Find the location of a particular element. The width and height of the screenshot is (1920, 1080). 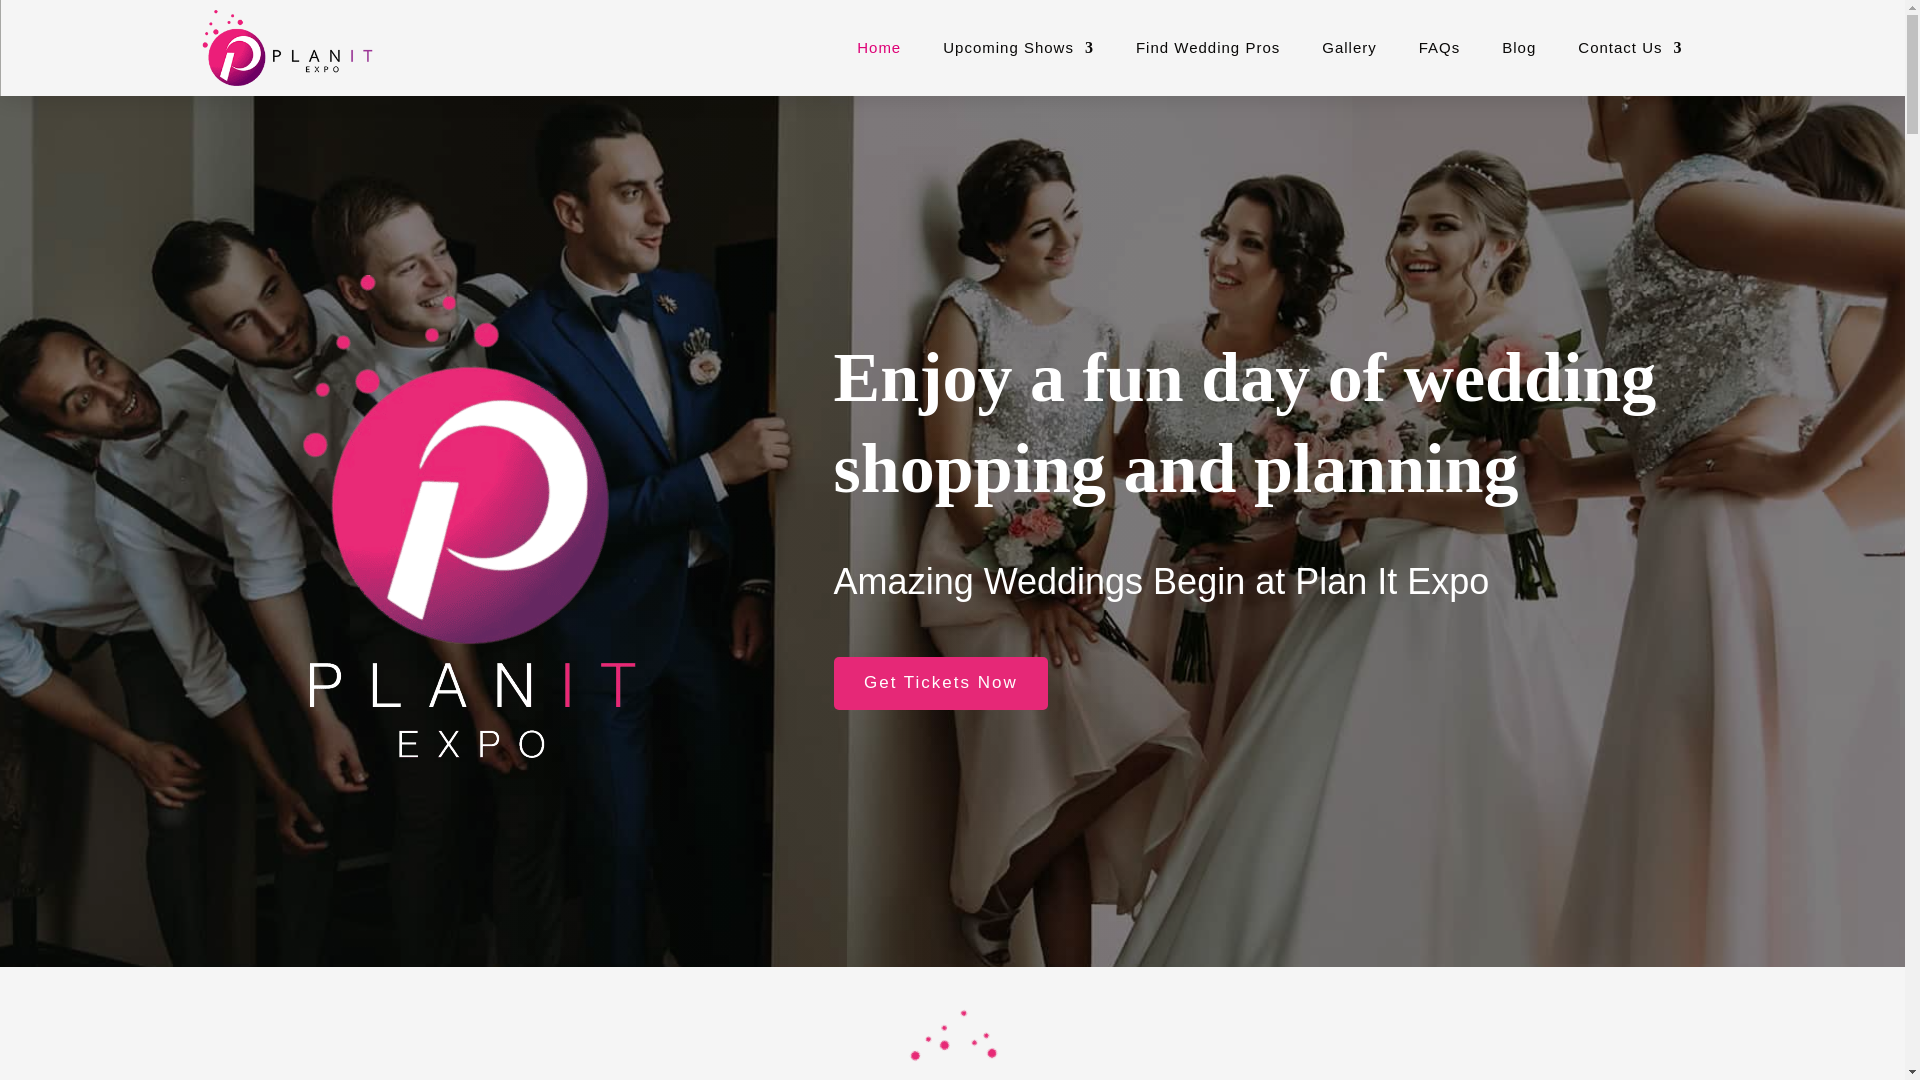

Contact Us is located at coordinates (1630, 48).